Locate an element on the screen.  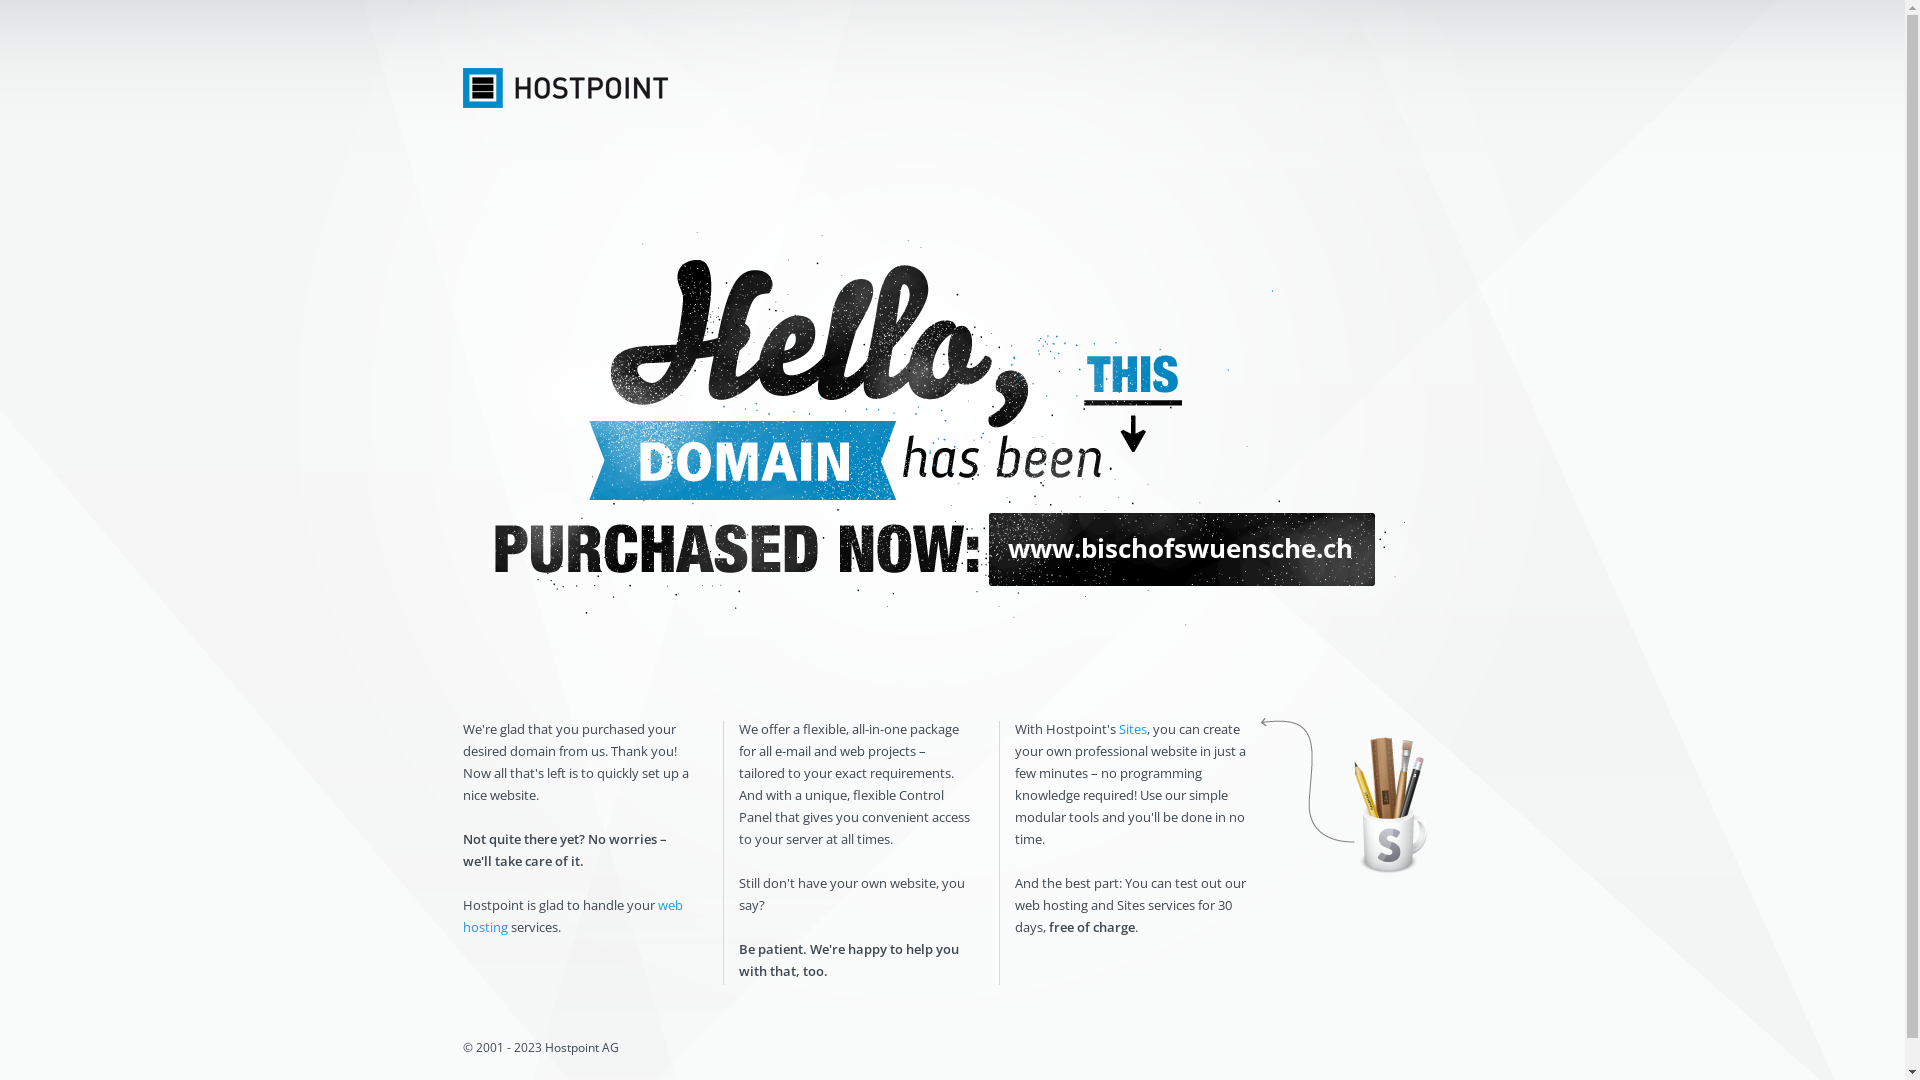
Sites is located at coordinates (1132, 729).